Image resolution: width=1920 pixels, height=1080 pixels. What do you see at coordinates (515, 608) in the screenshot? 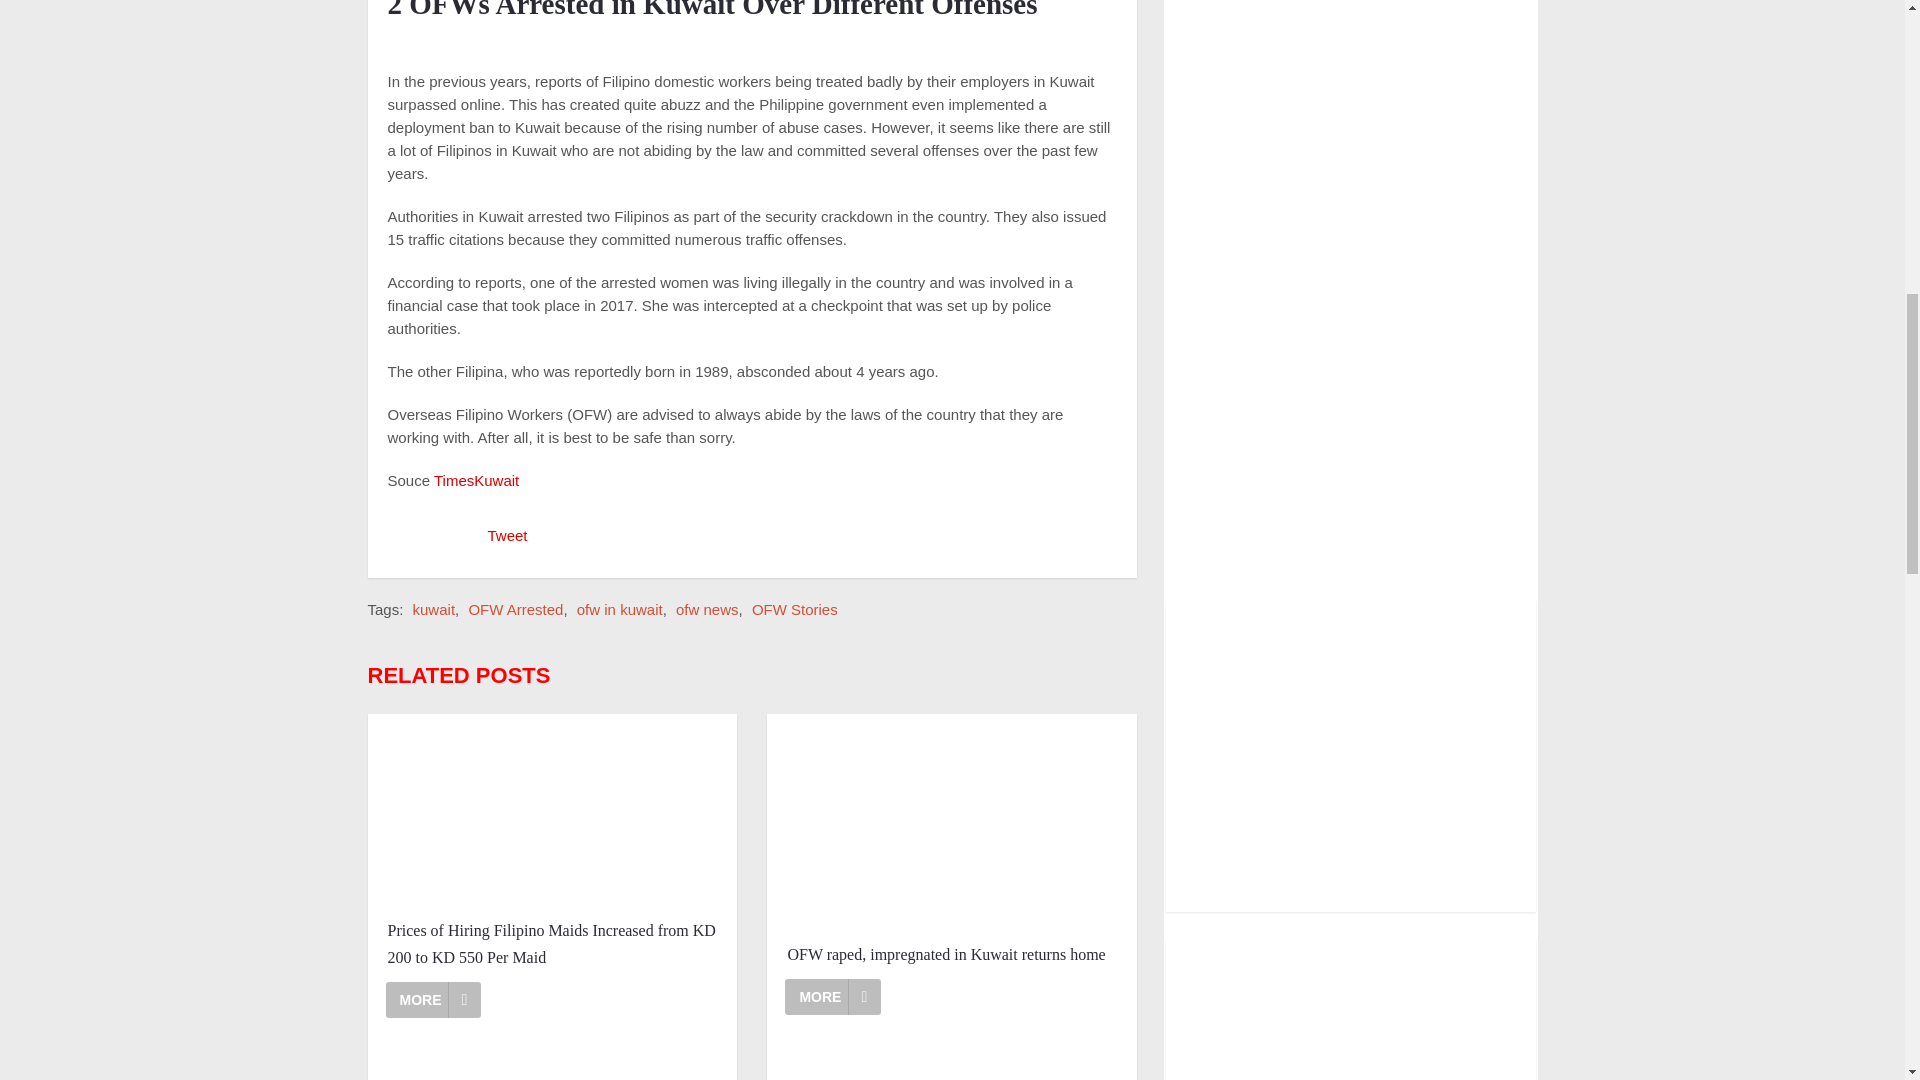
I see `OFW Arrested` at bounding box center [515, 608].